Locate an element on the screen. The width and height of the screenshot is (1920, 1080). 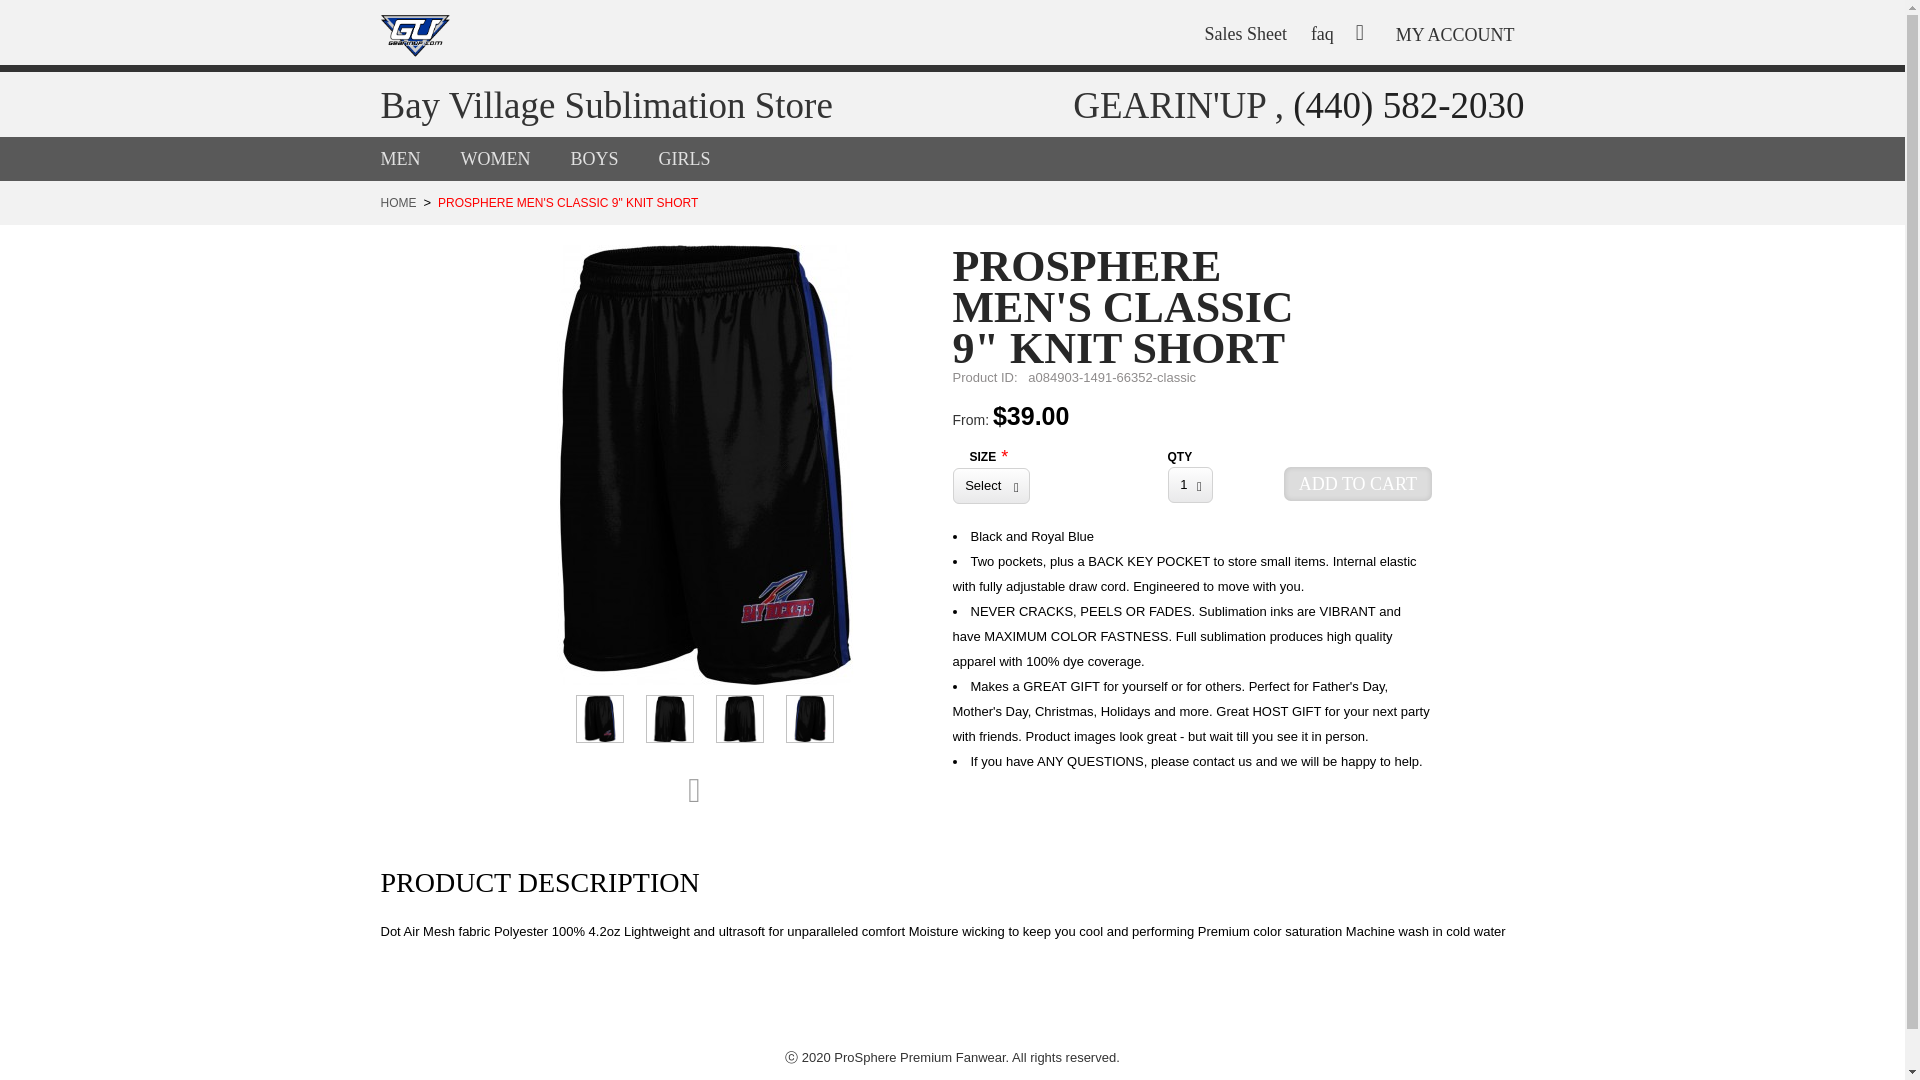
Add to Cart is located at coordinates (1358, 484).